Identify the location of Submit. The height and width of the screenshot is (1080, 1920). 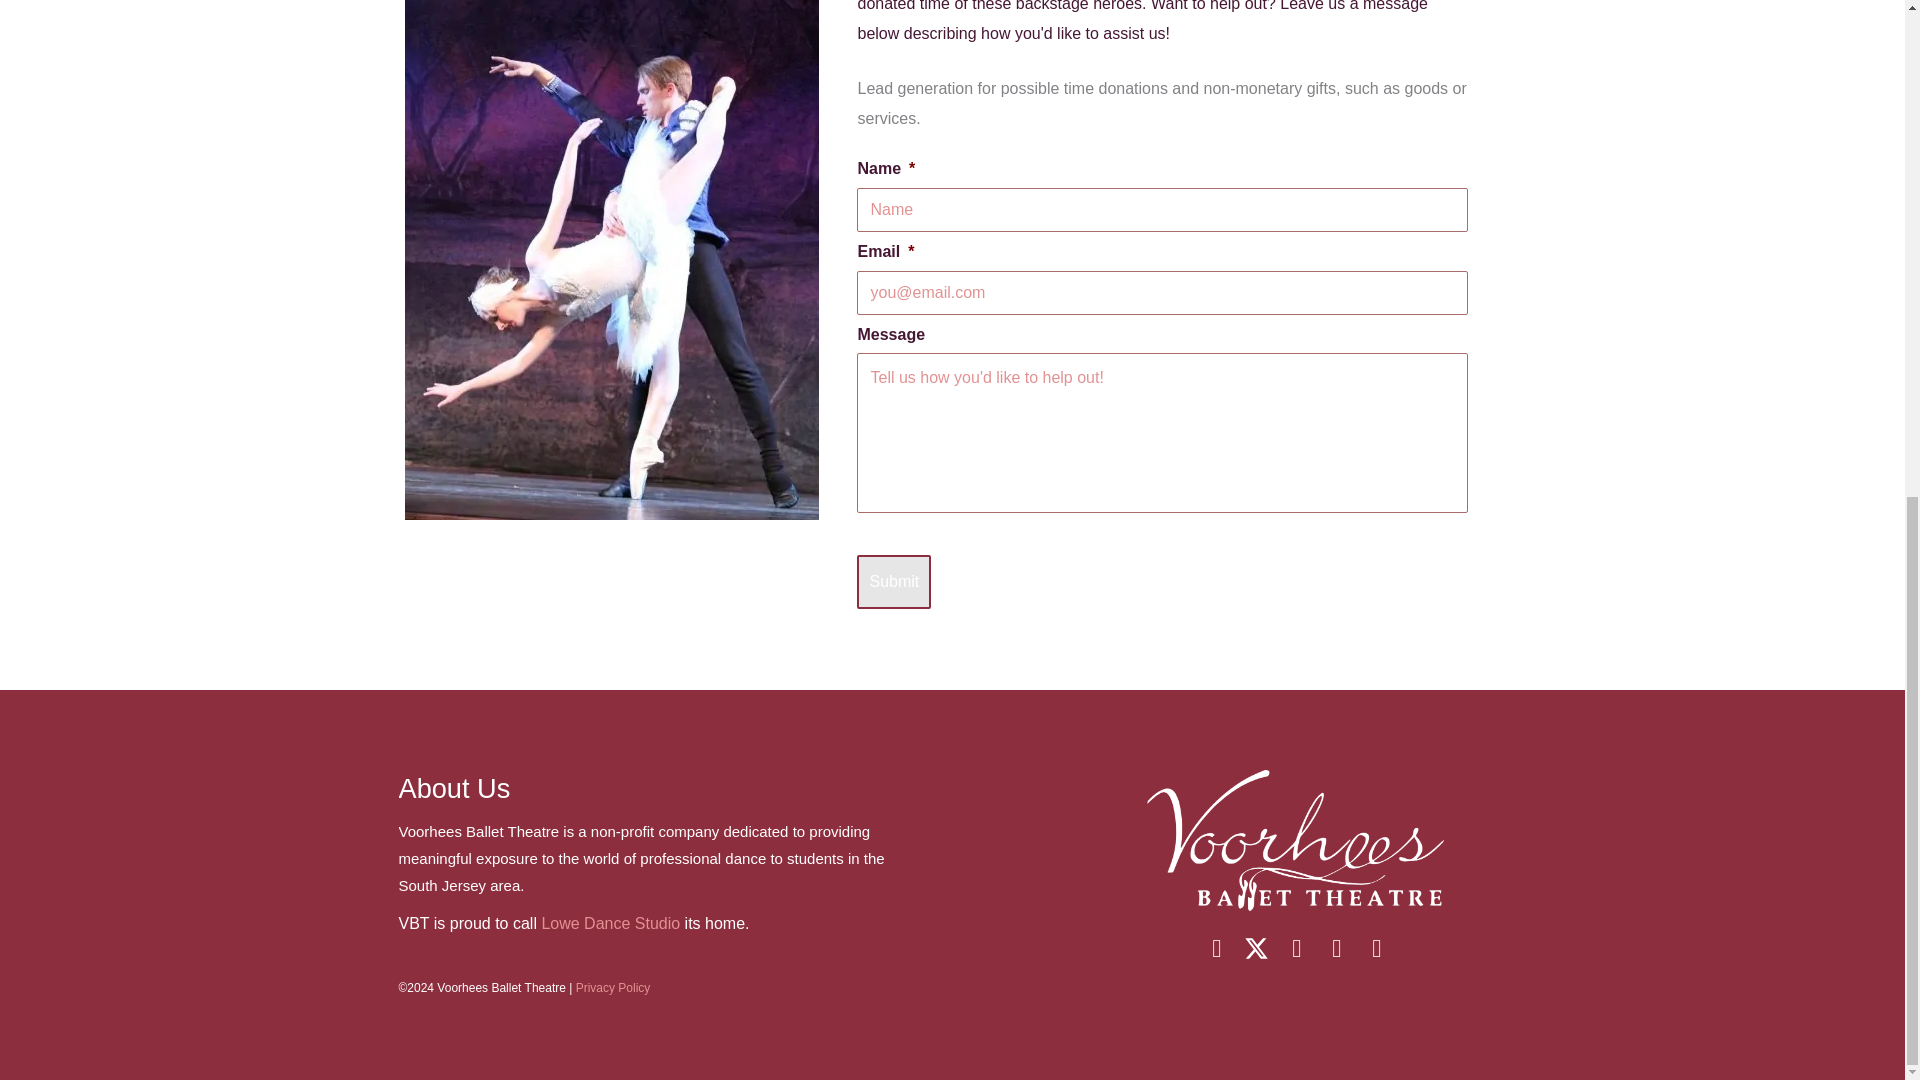
(894, 582).